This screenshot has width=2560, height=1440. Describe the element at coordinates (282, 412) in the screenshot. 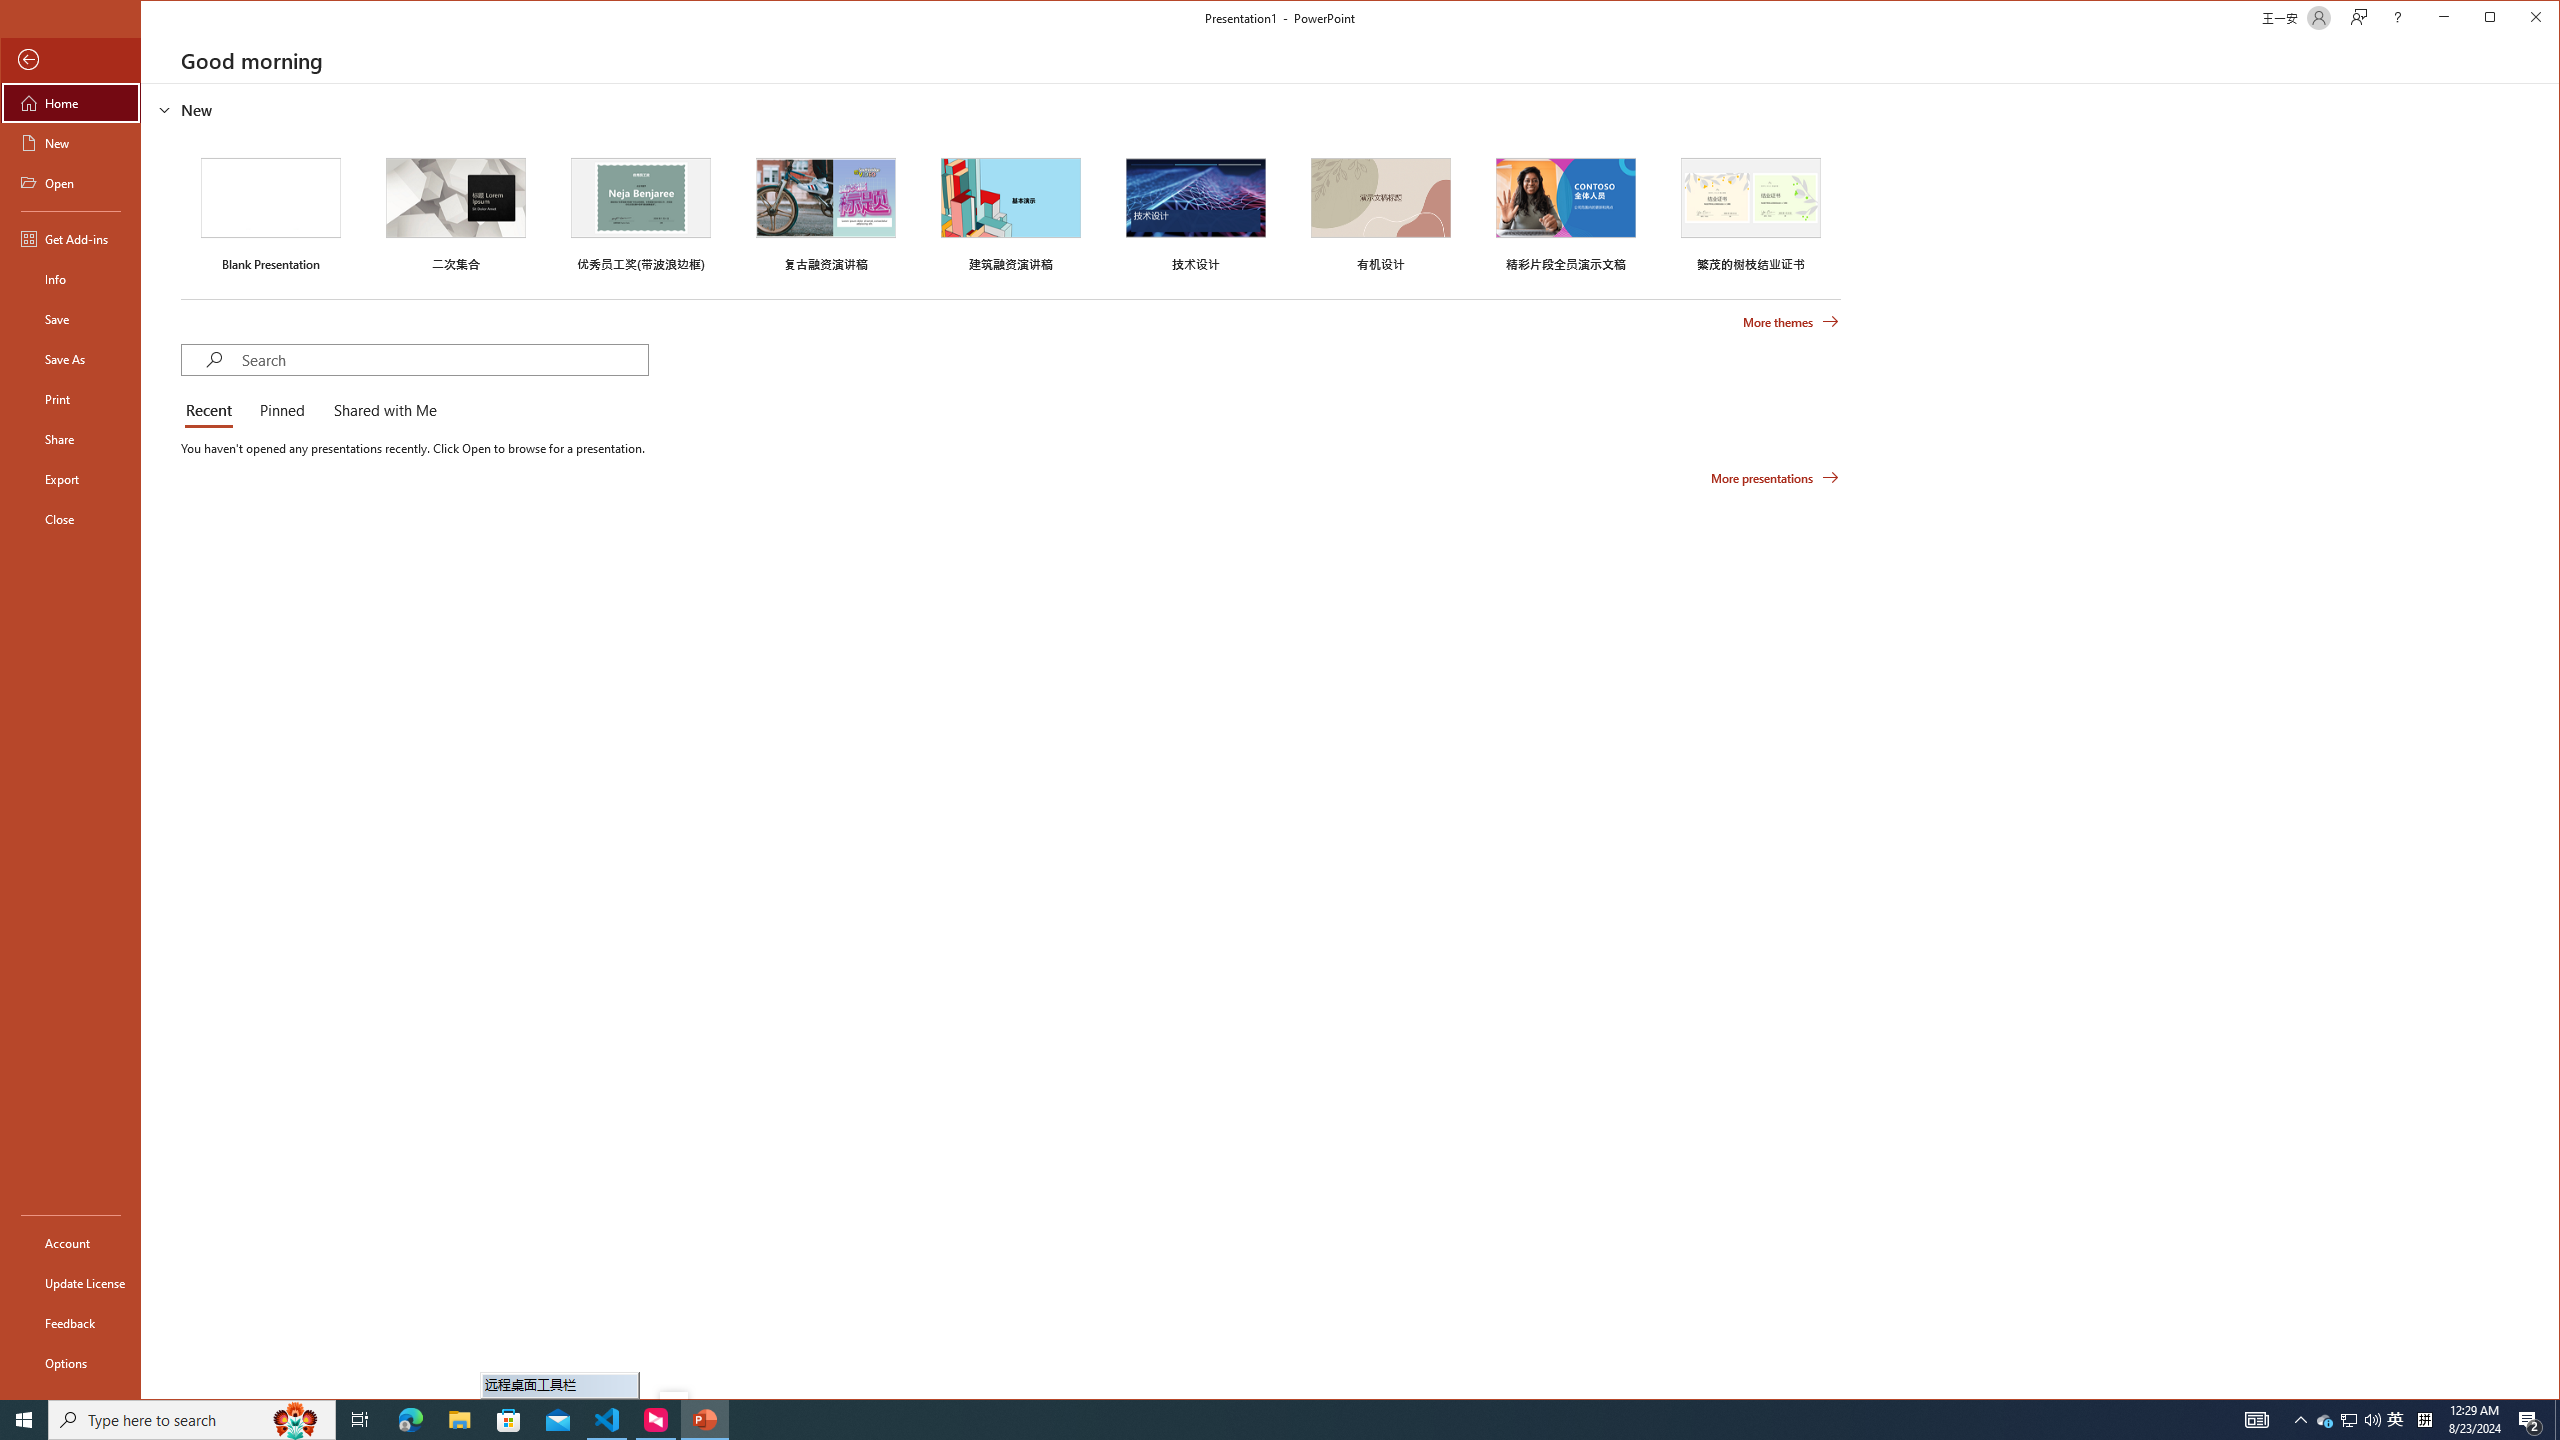

I see `Pinned` at that location.